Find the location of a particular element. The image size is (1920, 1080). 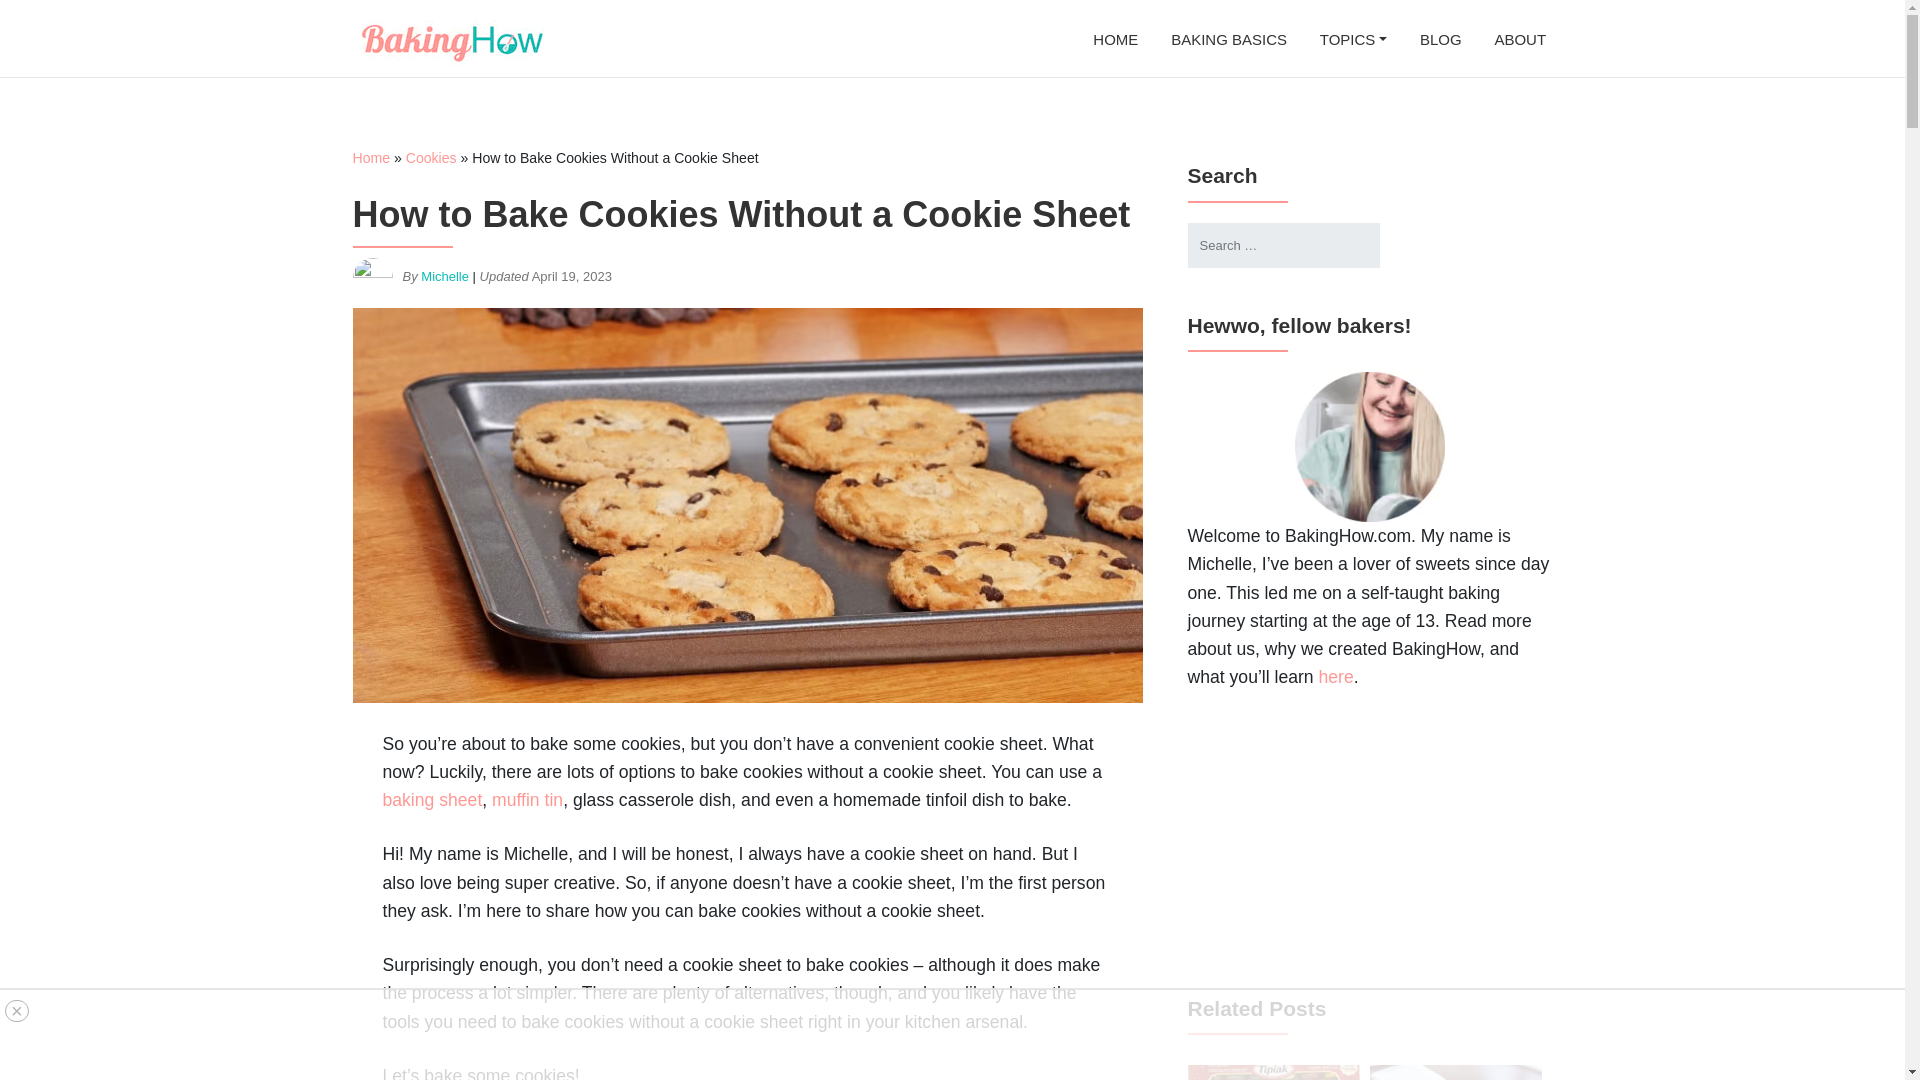

Home is located at coordinates (1115, 38).